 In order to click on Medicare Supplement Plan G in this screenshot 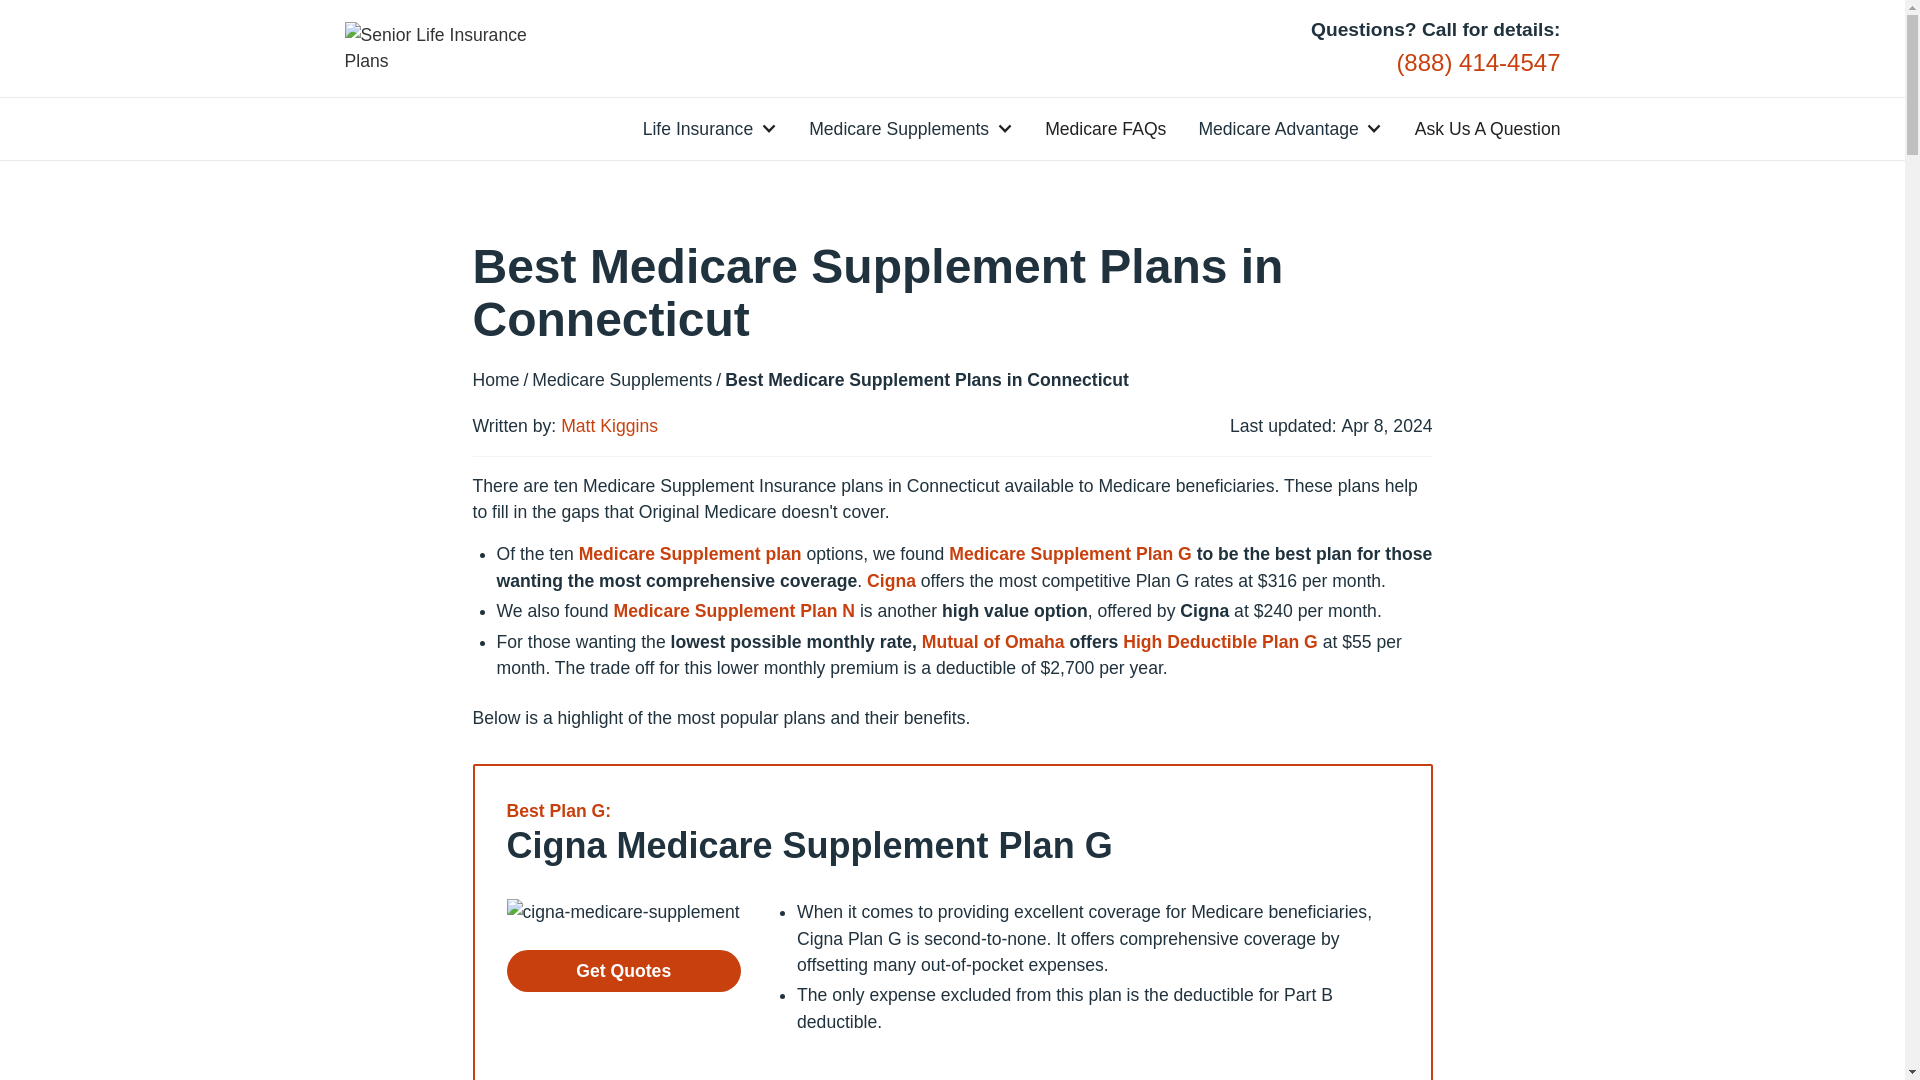, I will do `click(1072, 554)`.